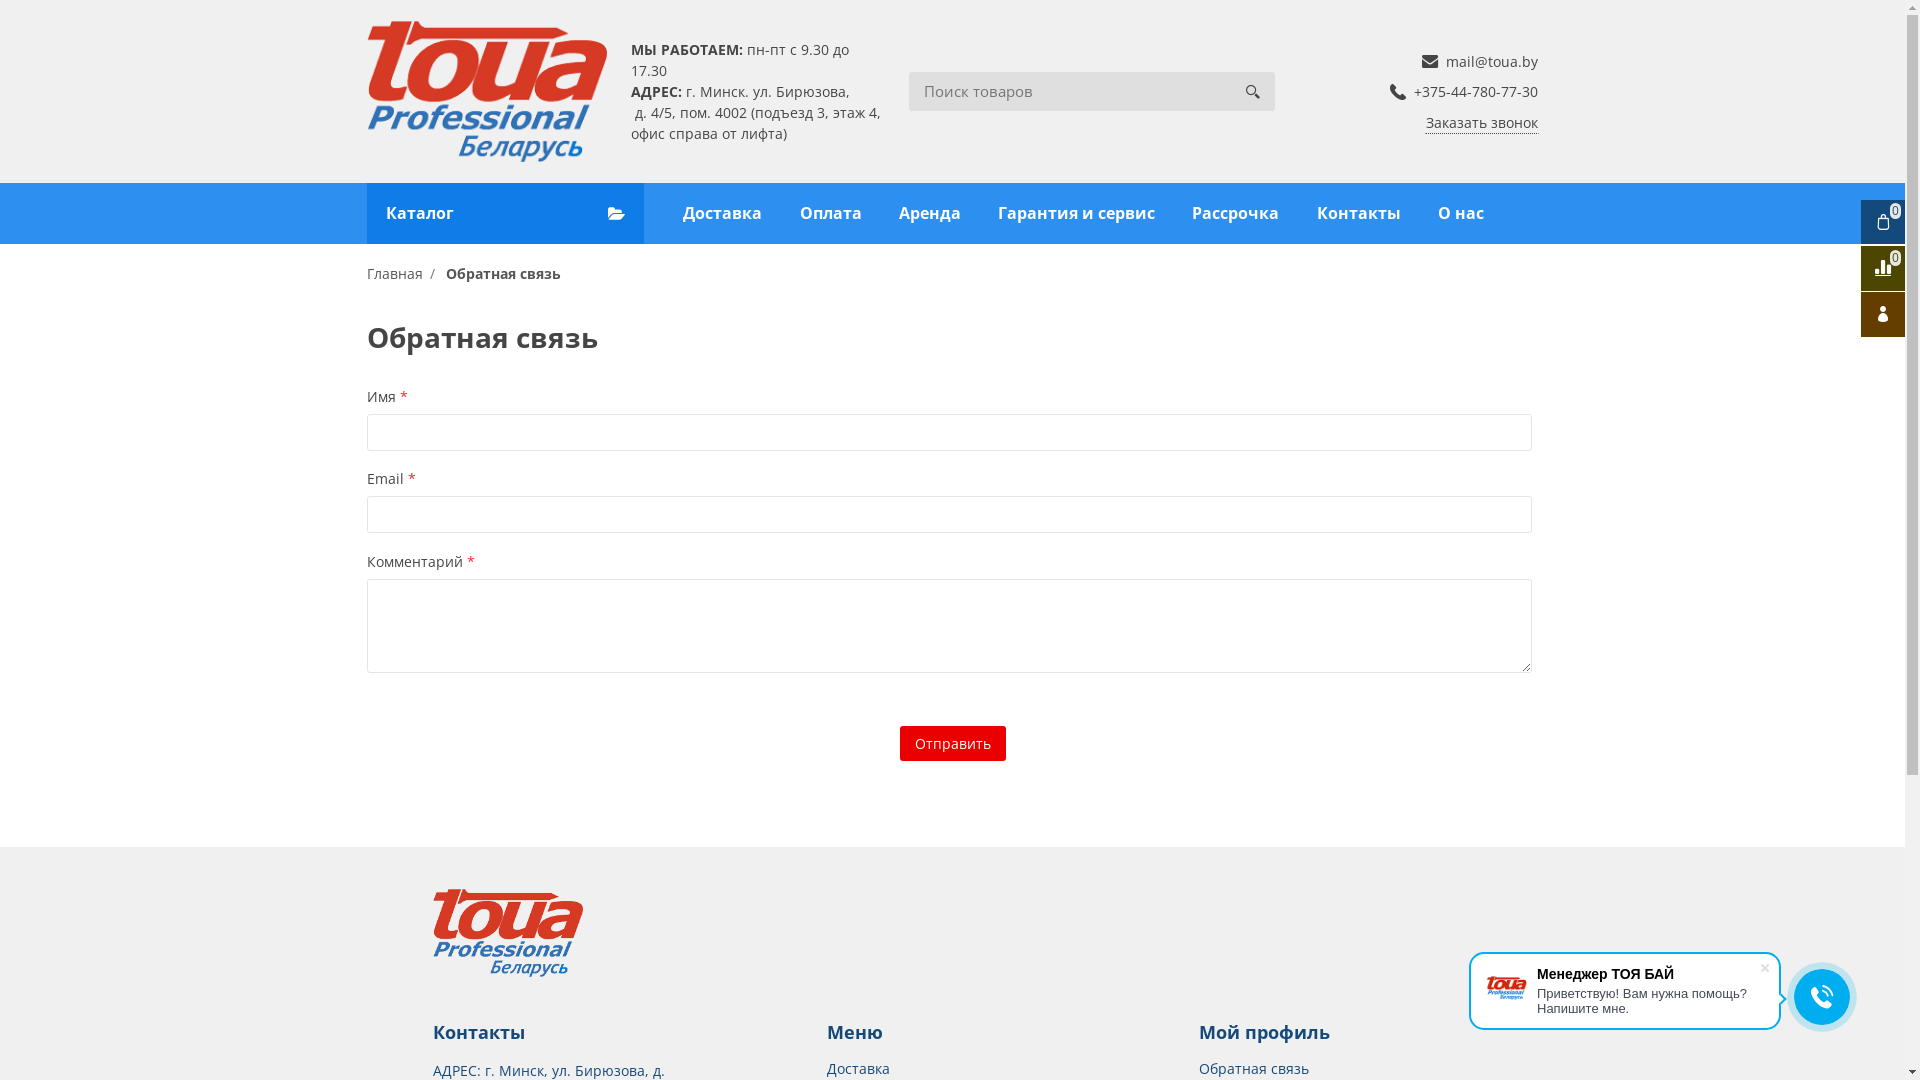 Image resolution: width=1920 pixels, height=1080 pixels. Describe the element at coordinates (1480, 62) in the screenshot. I see `mail@toua.by` at that location.